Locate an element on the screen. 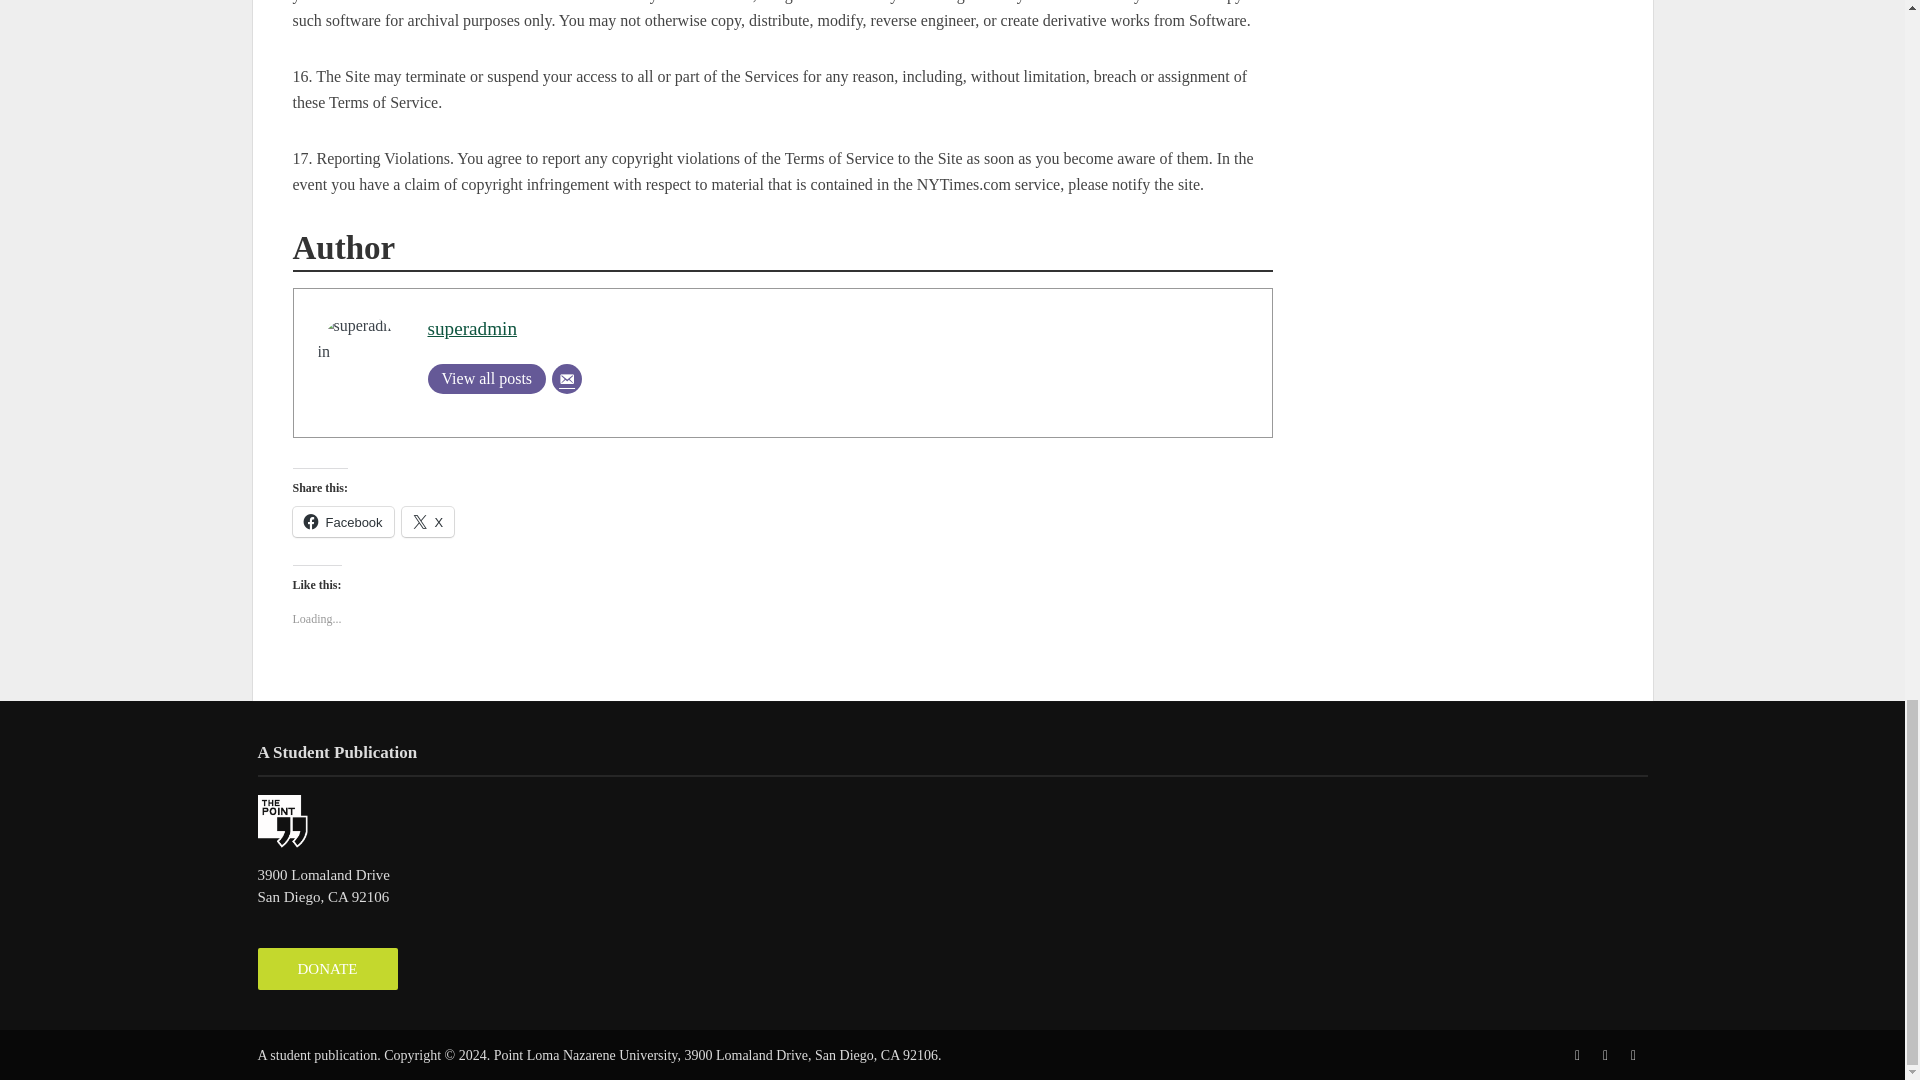 The width and height of the screenshot is (1920, 1080). superadmin is located at coordinates (473, 328).